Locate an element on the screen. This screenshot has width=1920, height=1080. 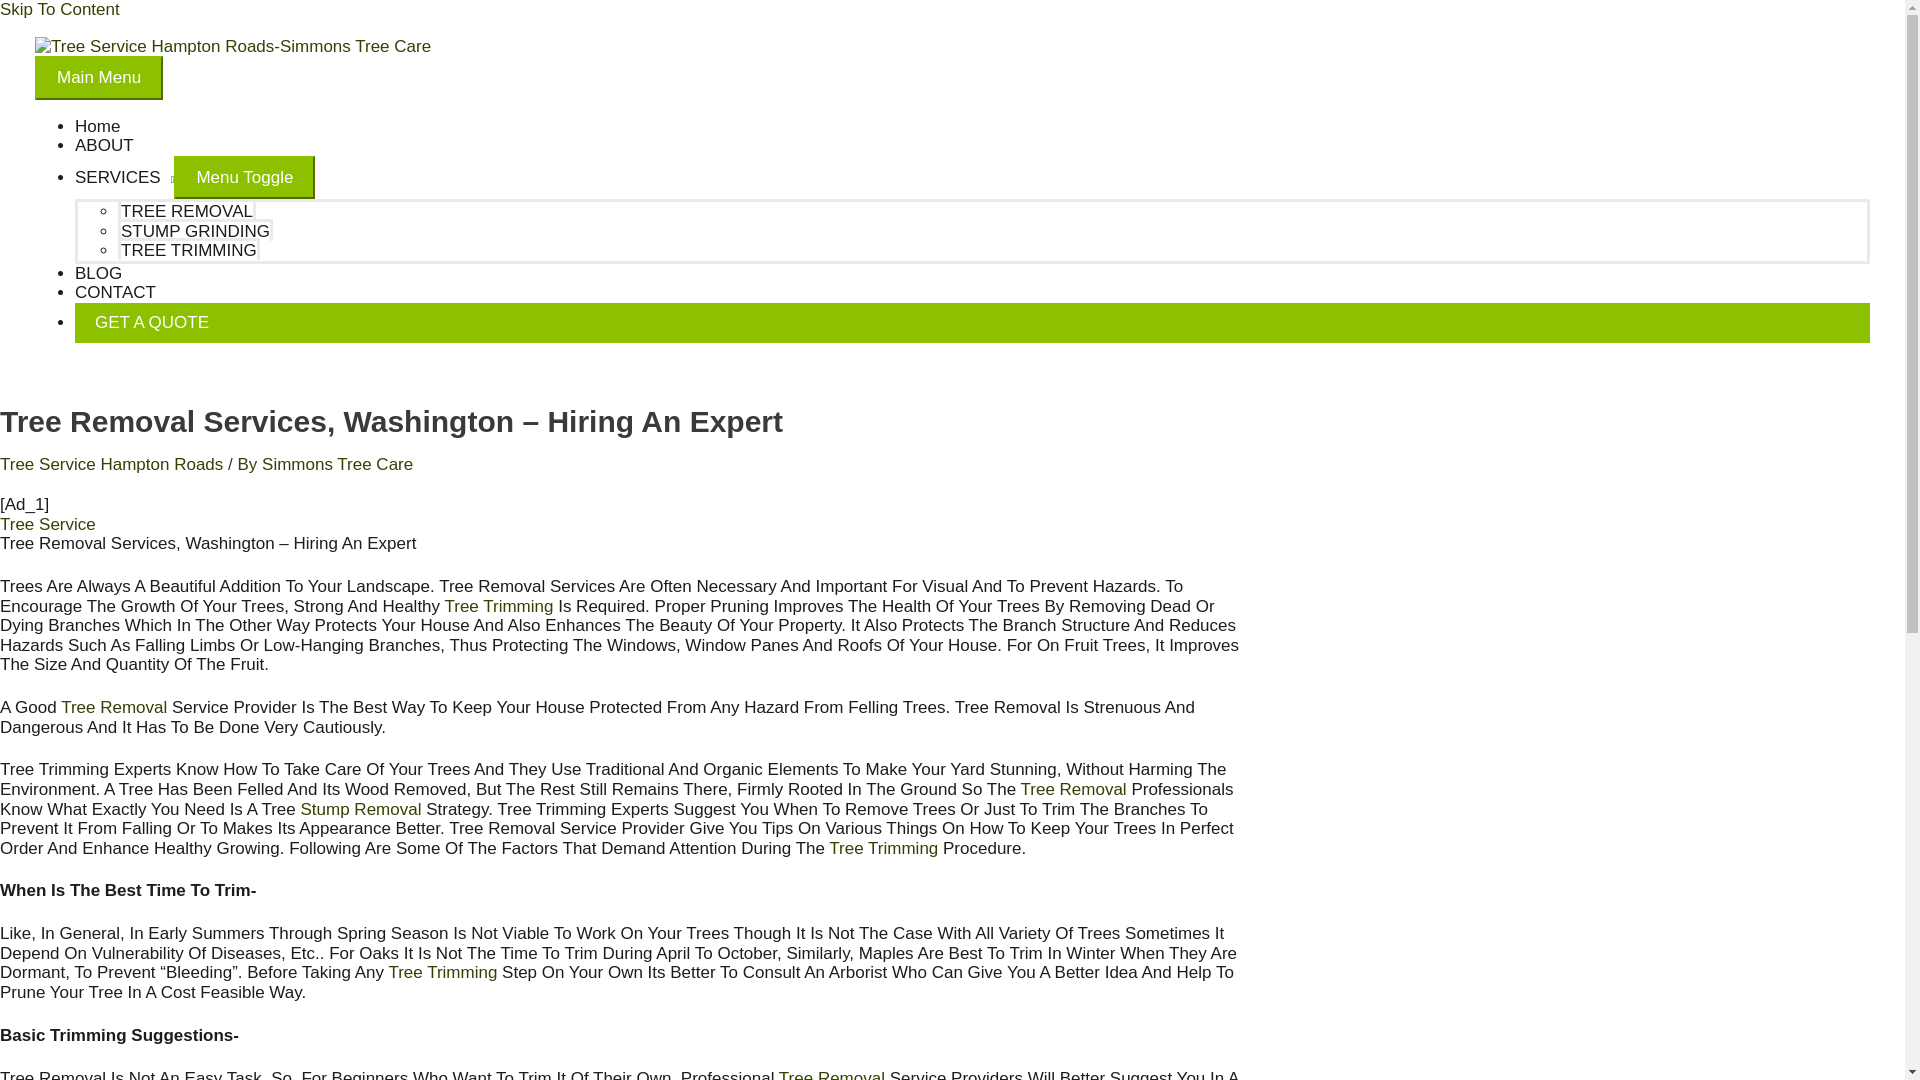
ABOUT is located at coordinates (104, 146).